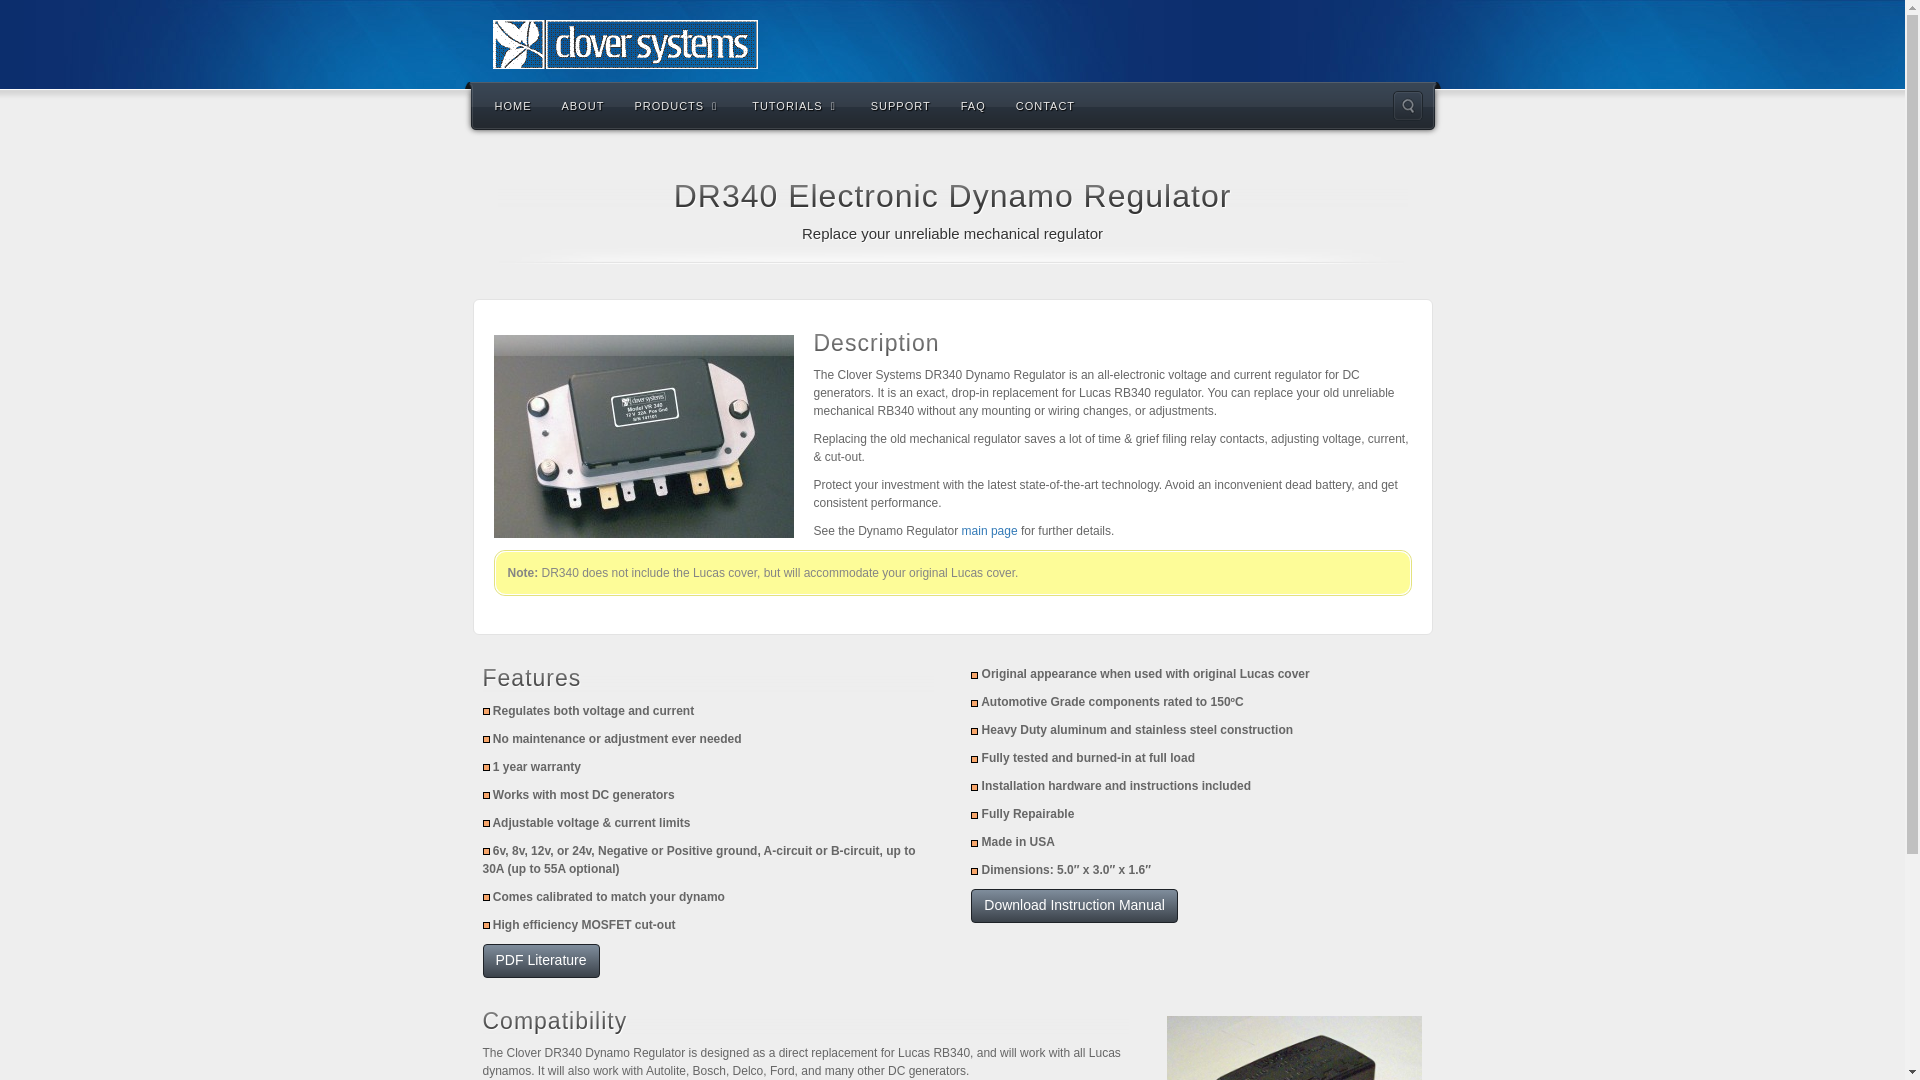 The height and width of the screenshot is (1080, 1920). Describe the element at coordinates (678, 104) in the screenshot. I see `PRODUCTS` at that location.